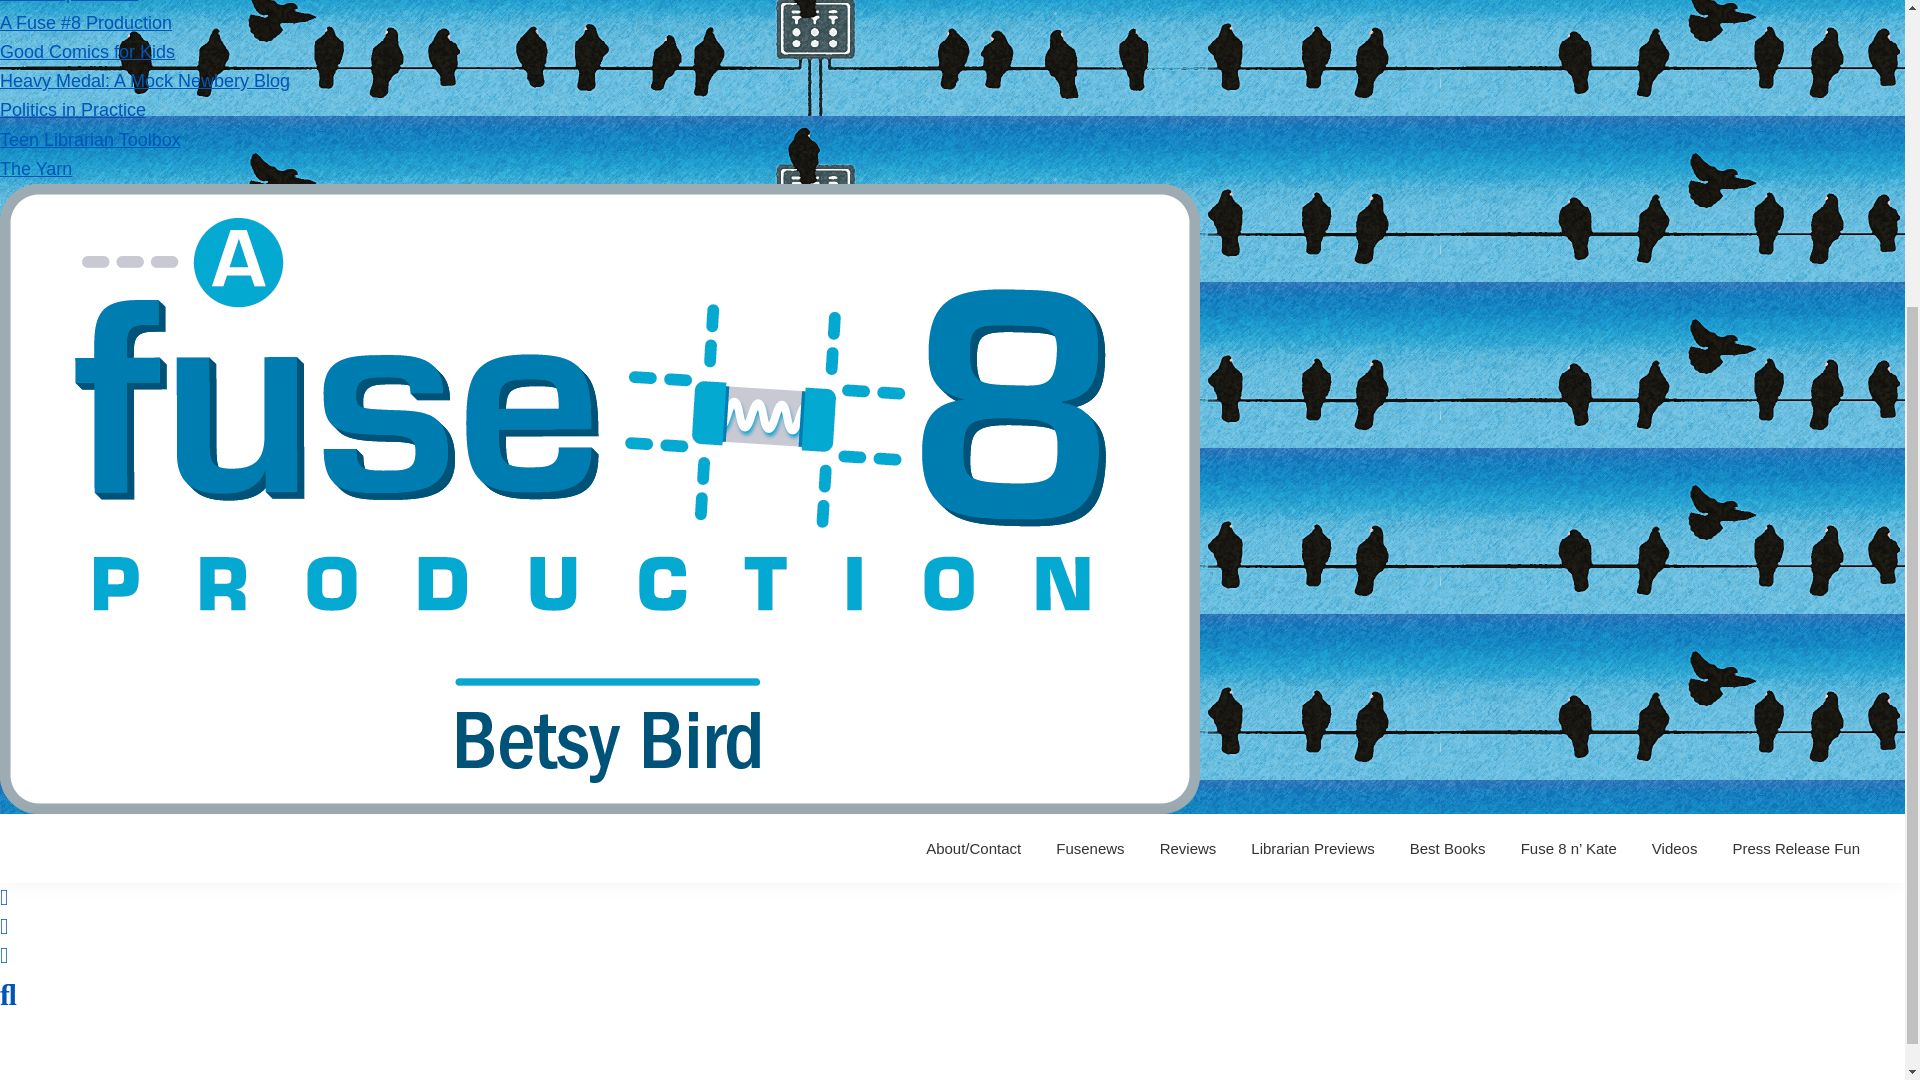  I want to click on Best Books, so click(1448, 848).